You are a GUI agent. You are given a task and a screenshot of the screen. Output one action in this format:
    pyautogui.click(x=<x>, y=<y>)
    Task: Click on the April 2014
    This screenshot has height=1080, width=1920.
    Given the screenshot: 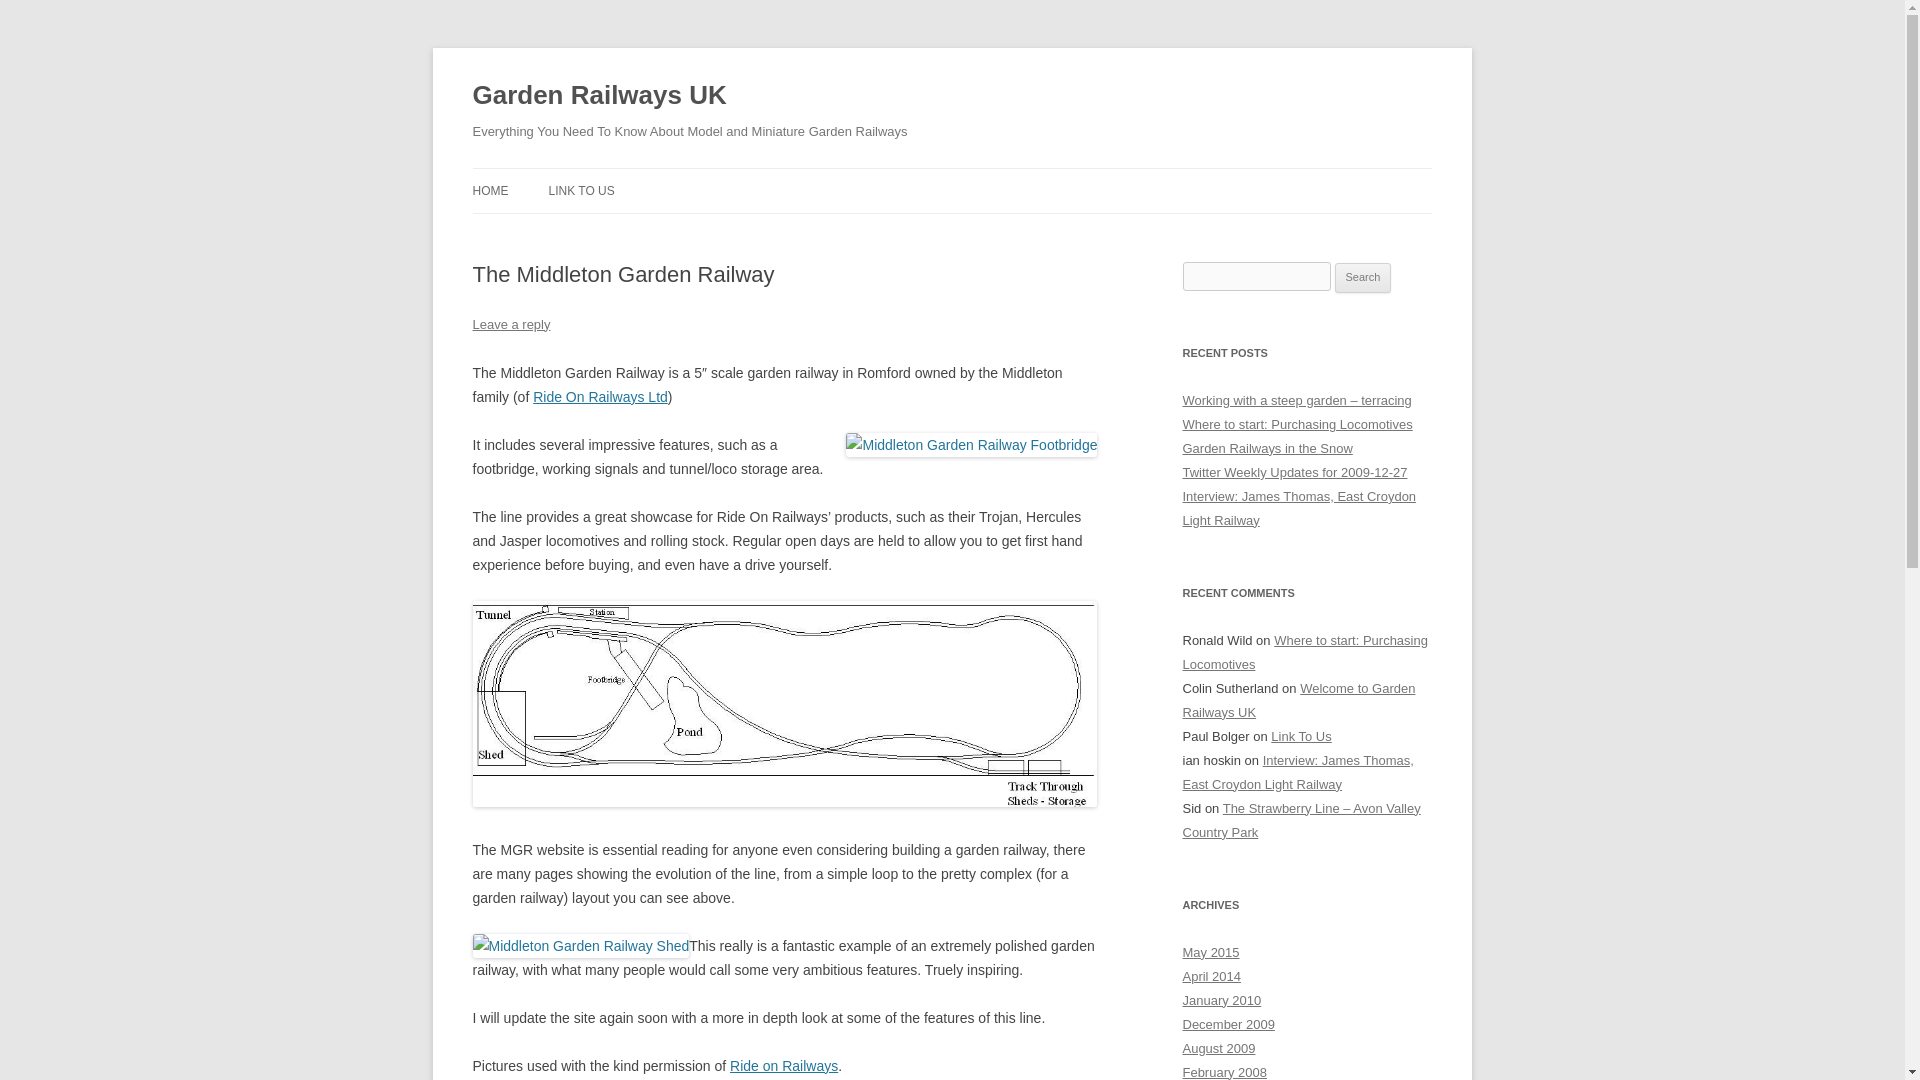 What is the action you would take?
    pyautogui.click(x=1211, y=976)
    